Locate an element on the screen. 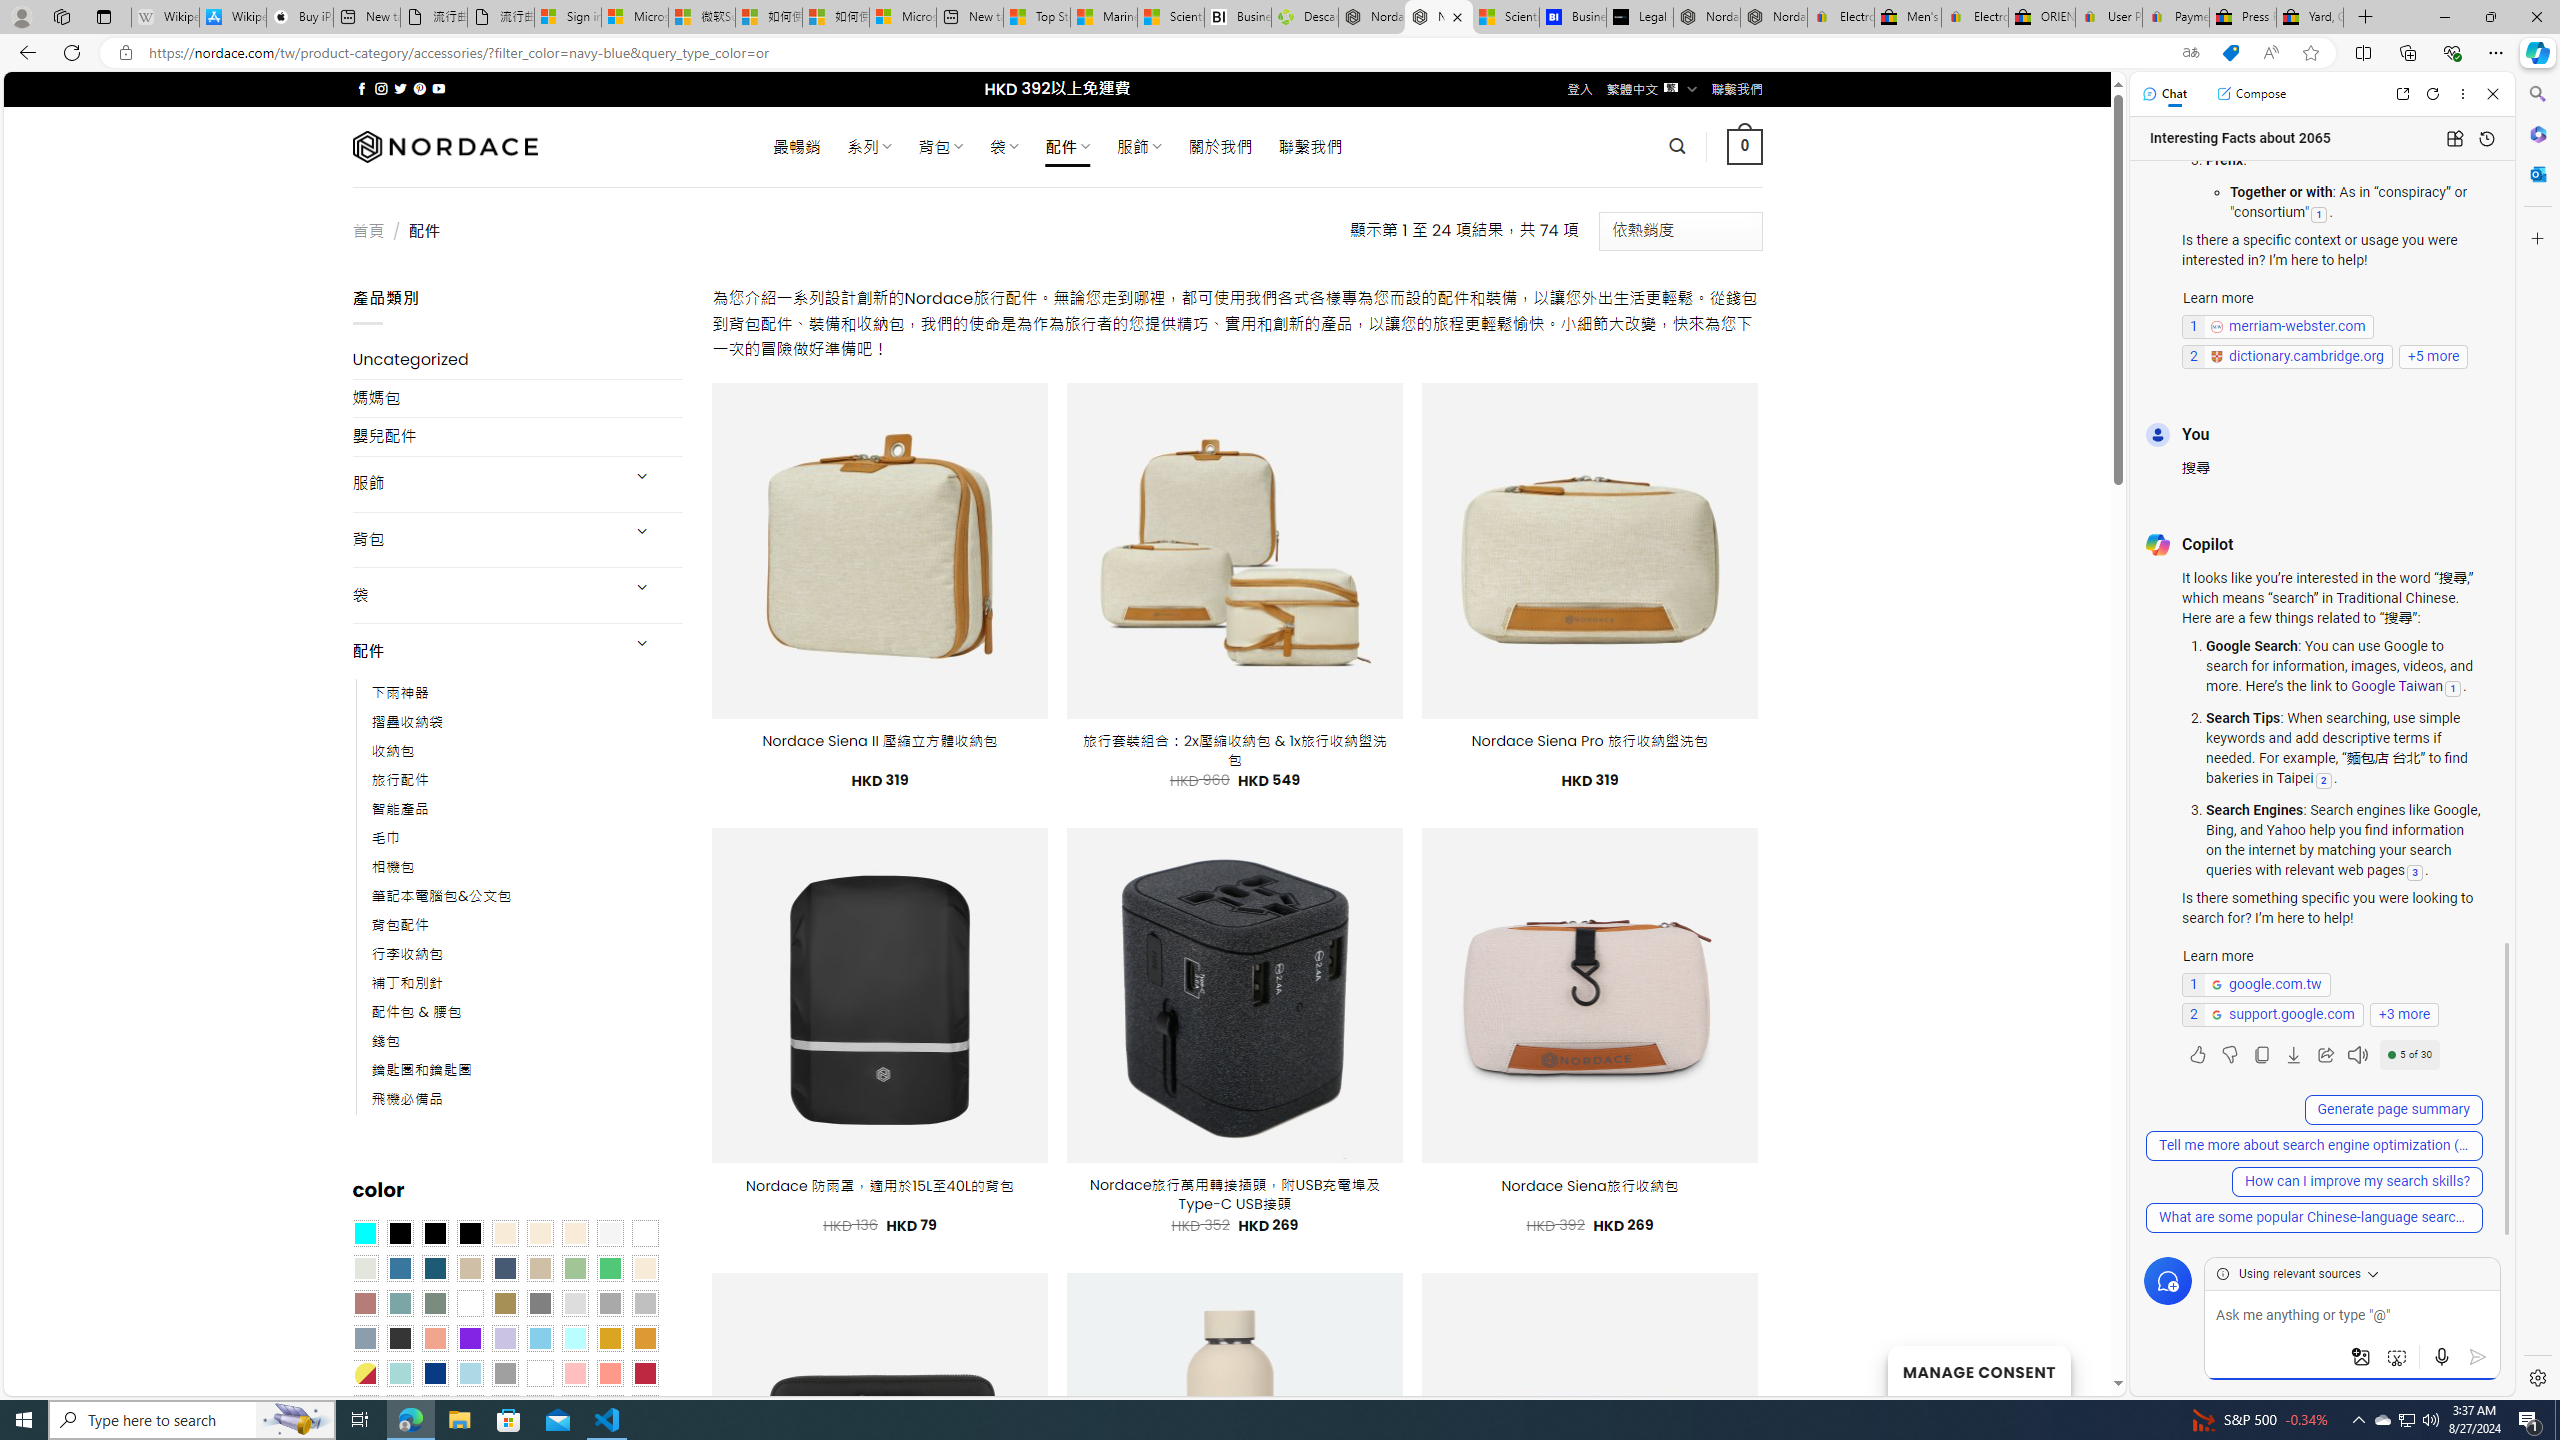 The height and width of the screenshot is (1440, 2560). Follow on Facebook is located at coordinates (362, 88).